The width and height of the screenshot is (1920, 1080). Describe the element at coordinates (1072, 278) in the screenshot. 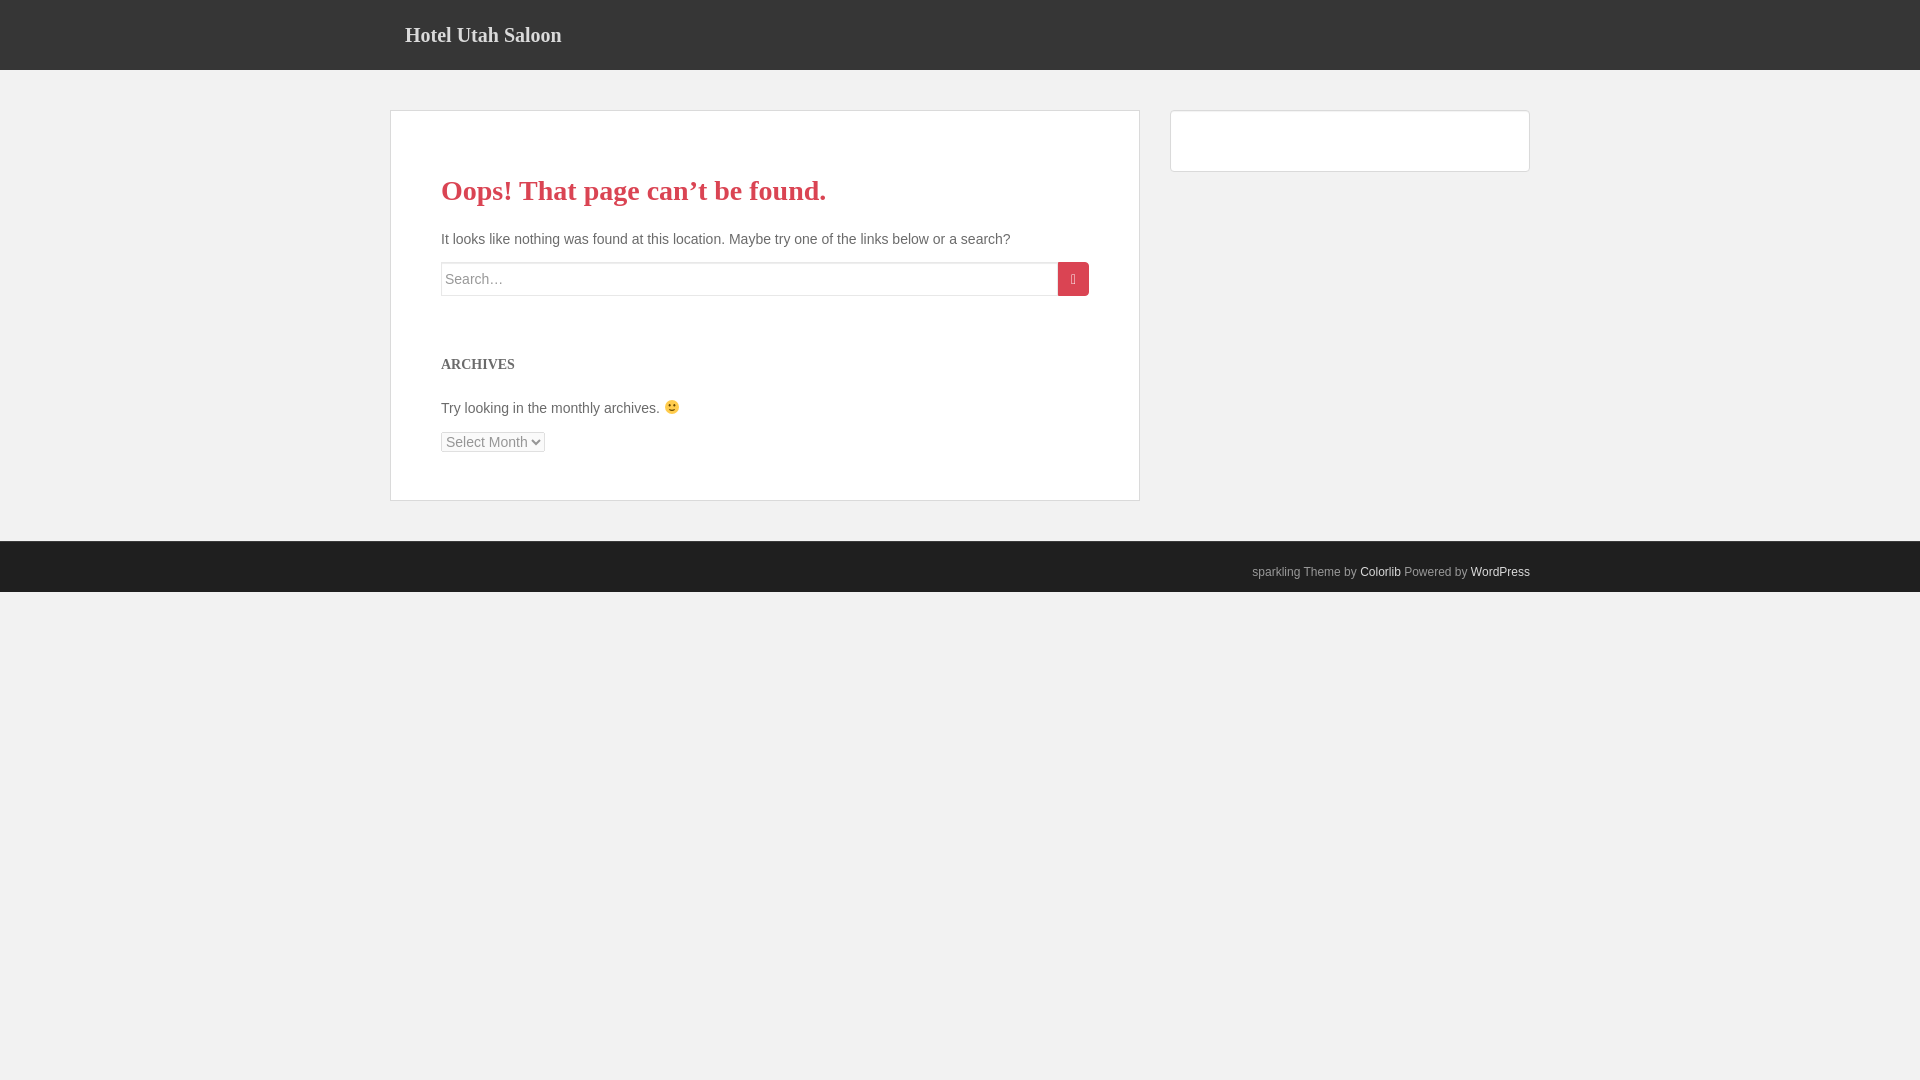

I see `Search` at that location.